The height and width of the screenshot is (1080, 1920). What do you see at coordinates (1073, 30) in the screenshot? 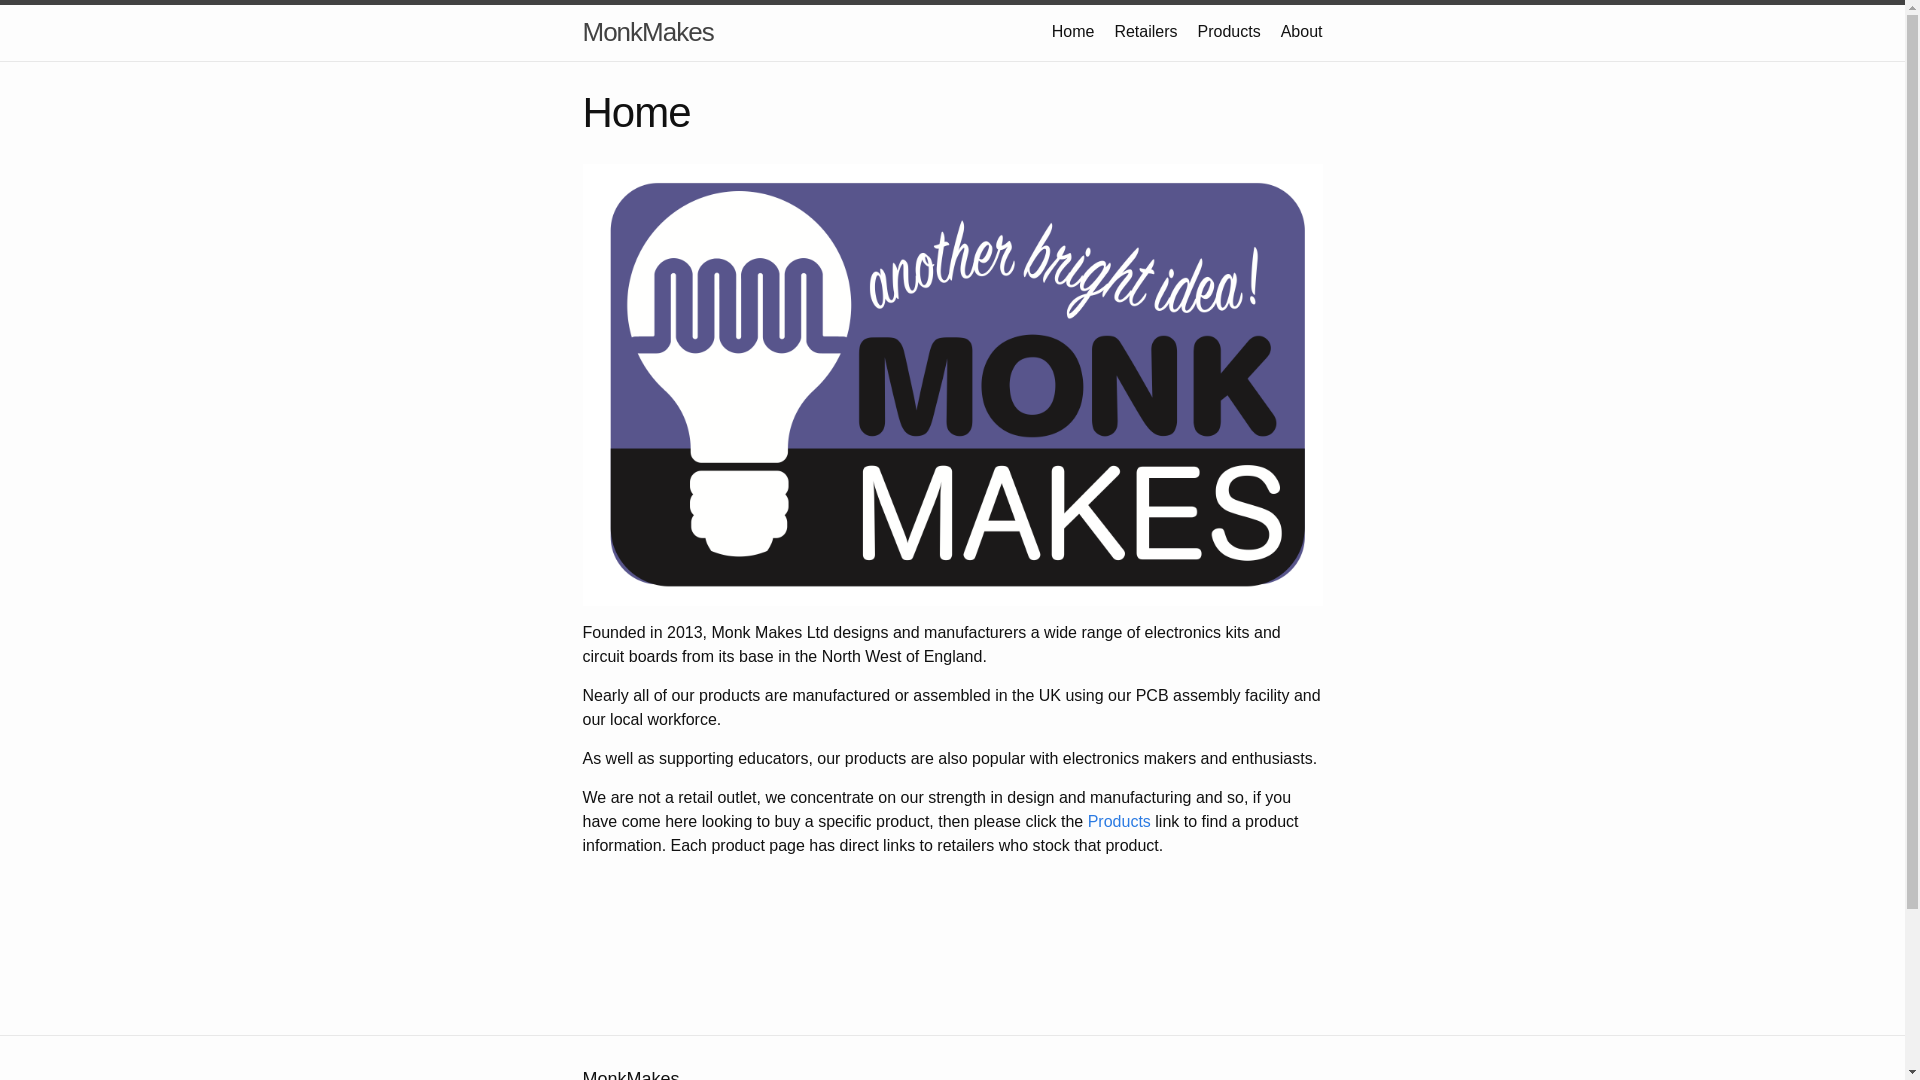
I see `Home` at bounding box center [1073, 30].